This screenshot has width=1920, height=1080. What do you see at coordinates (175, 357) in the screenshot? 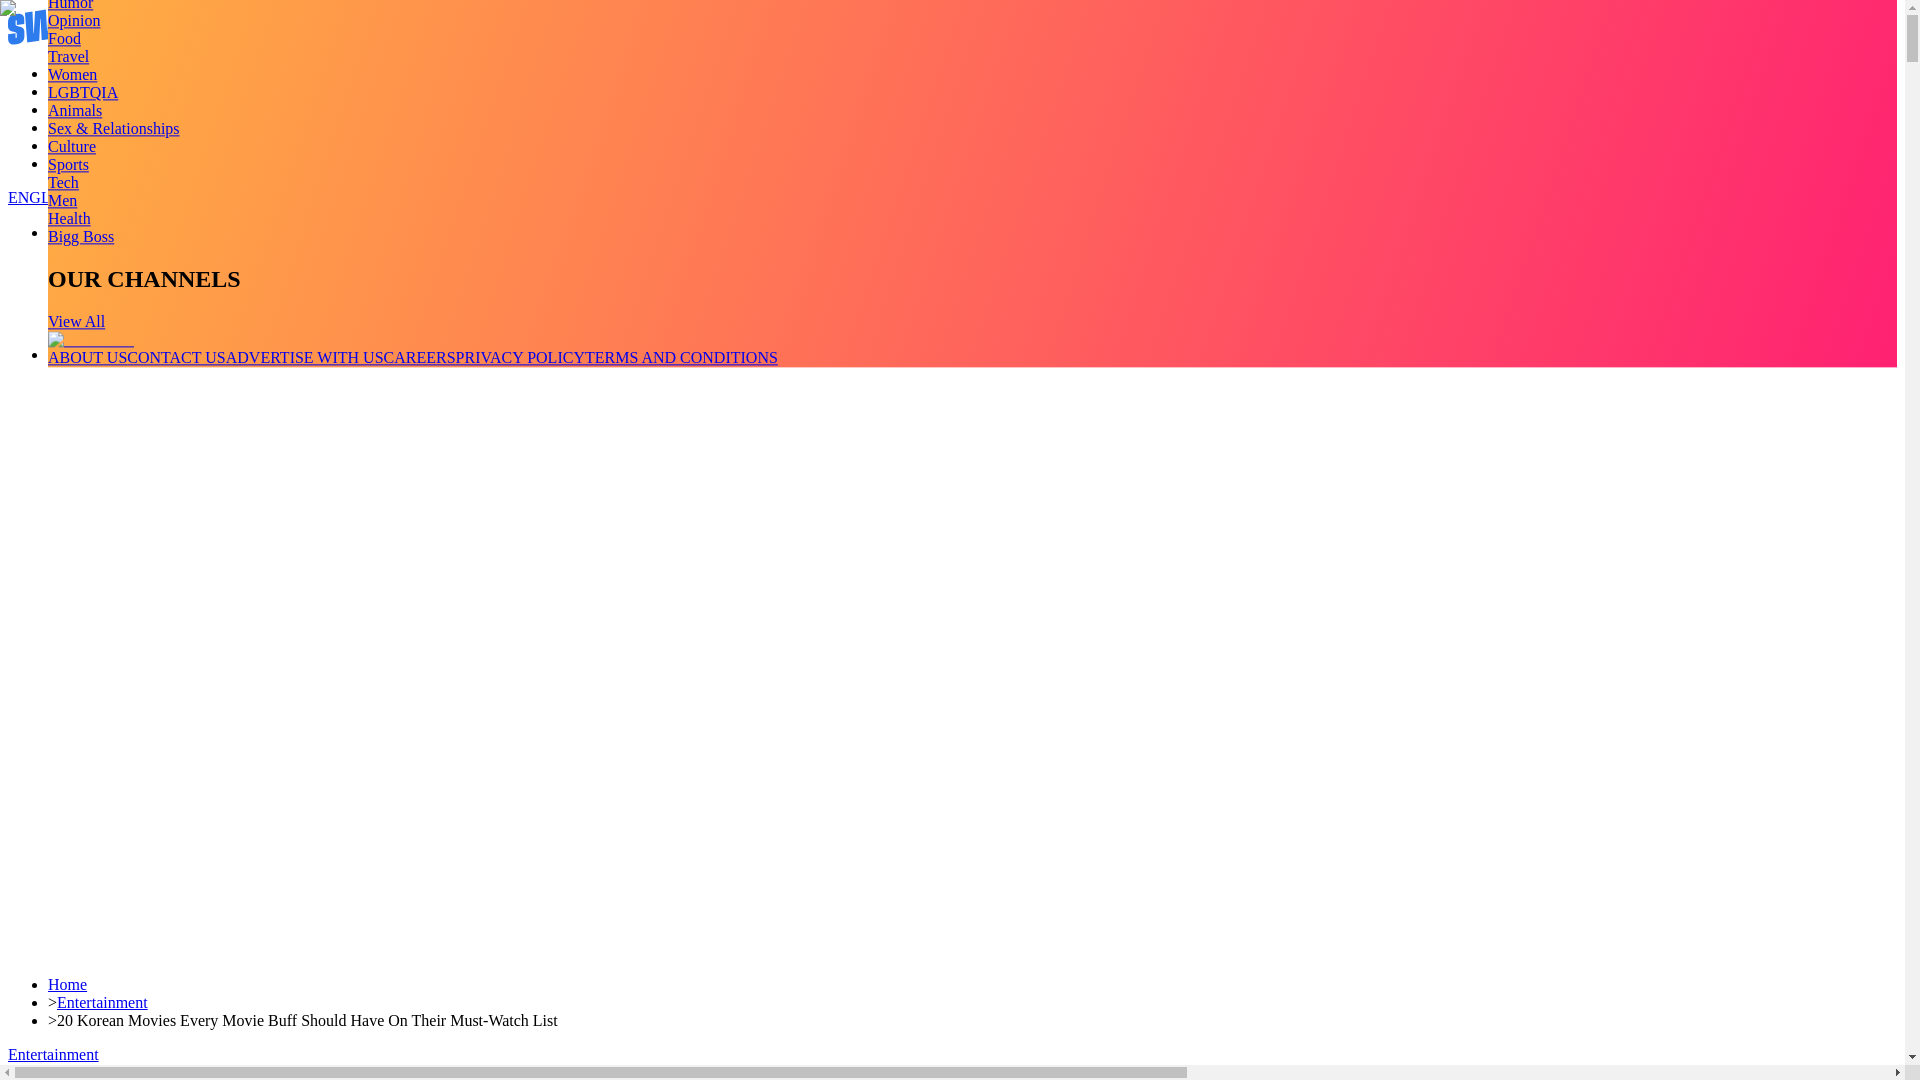
I see `CONTACT US` at bounding box center [175, 357].